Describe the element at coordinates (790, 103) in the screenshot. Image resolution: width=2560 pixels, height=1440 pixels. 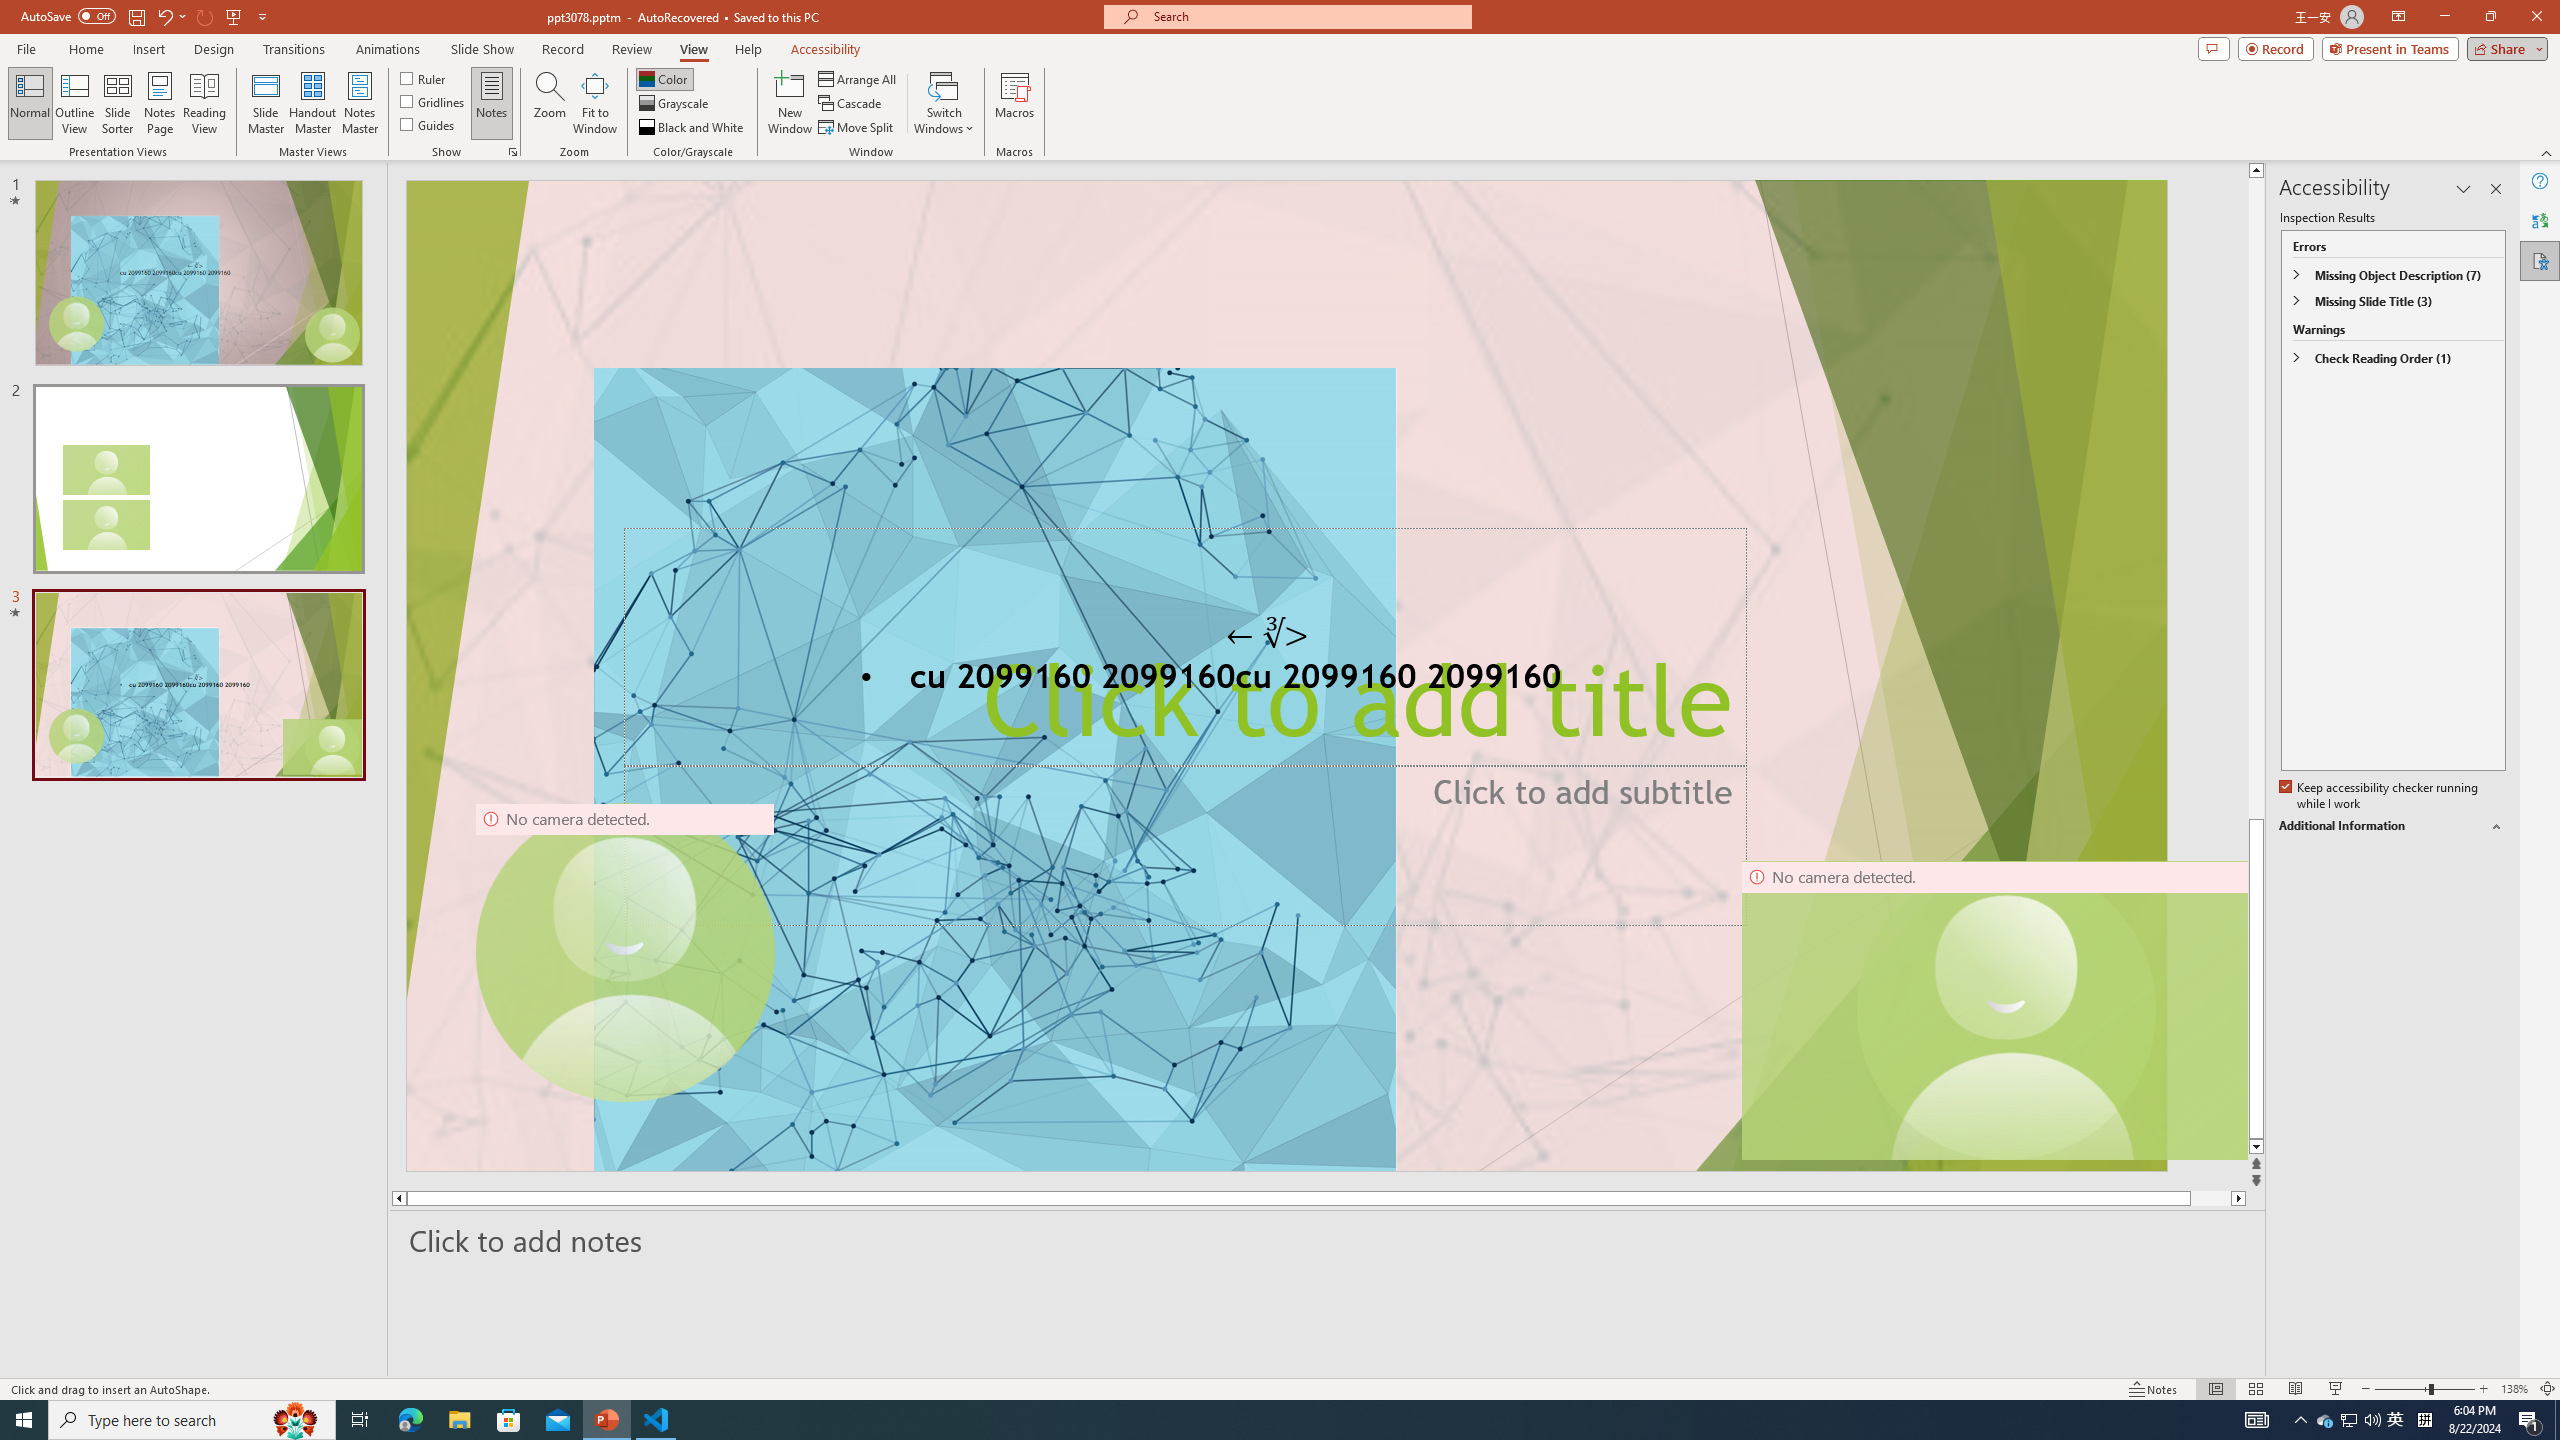
I see `New Window` at that location.